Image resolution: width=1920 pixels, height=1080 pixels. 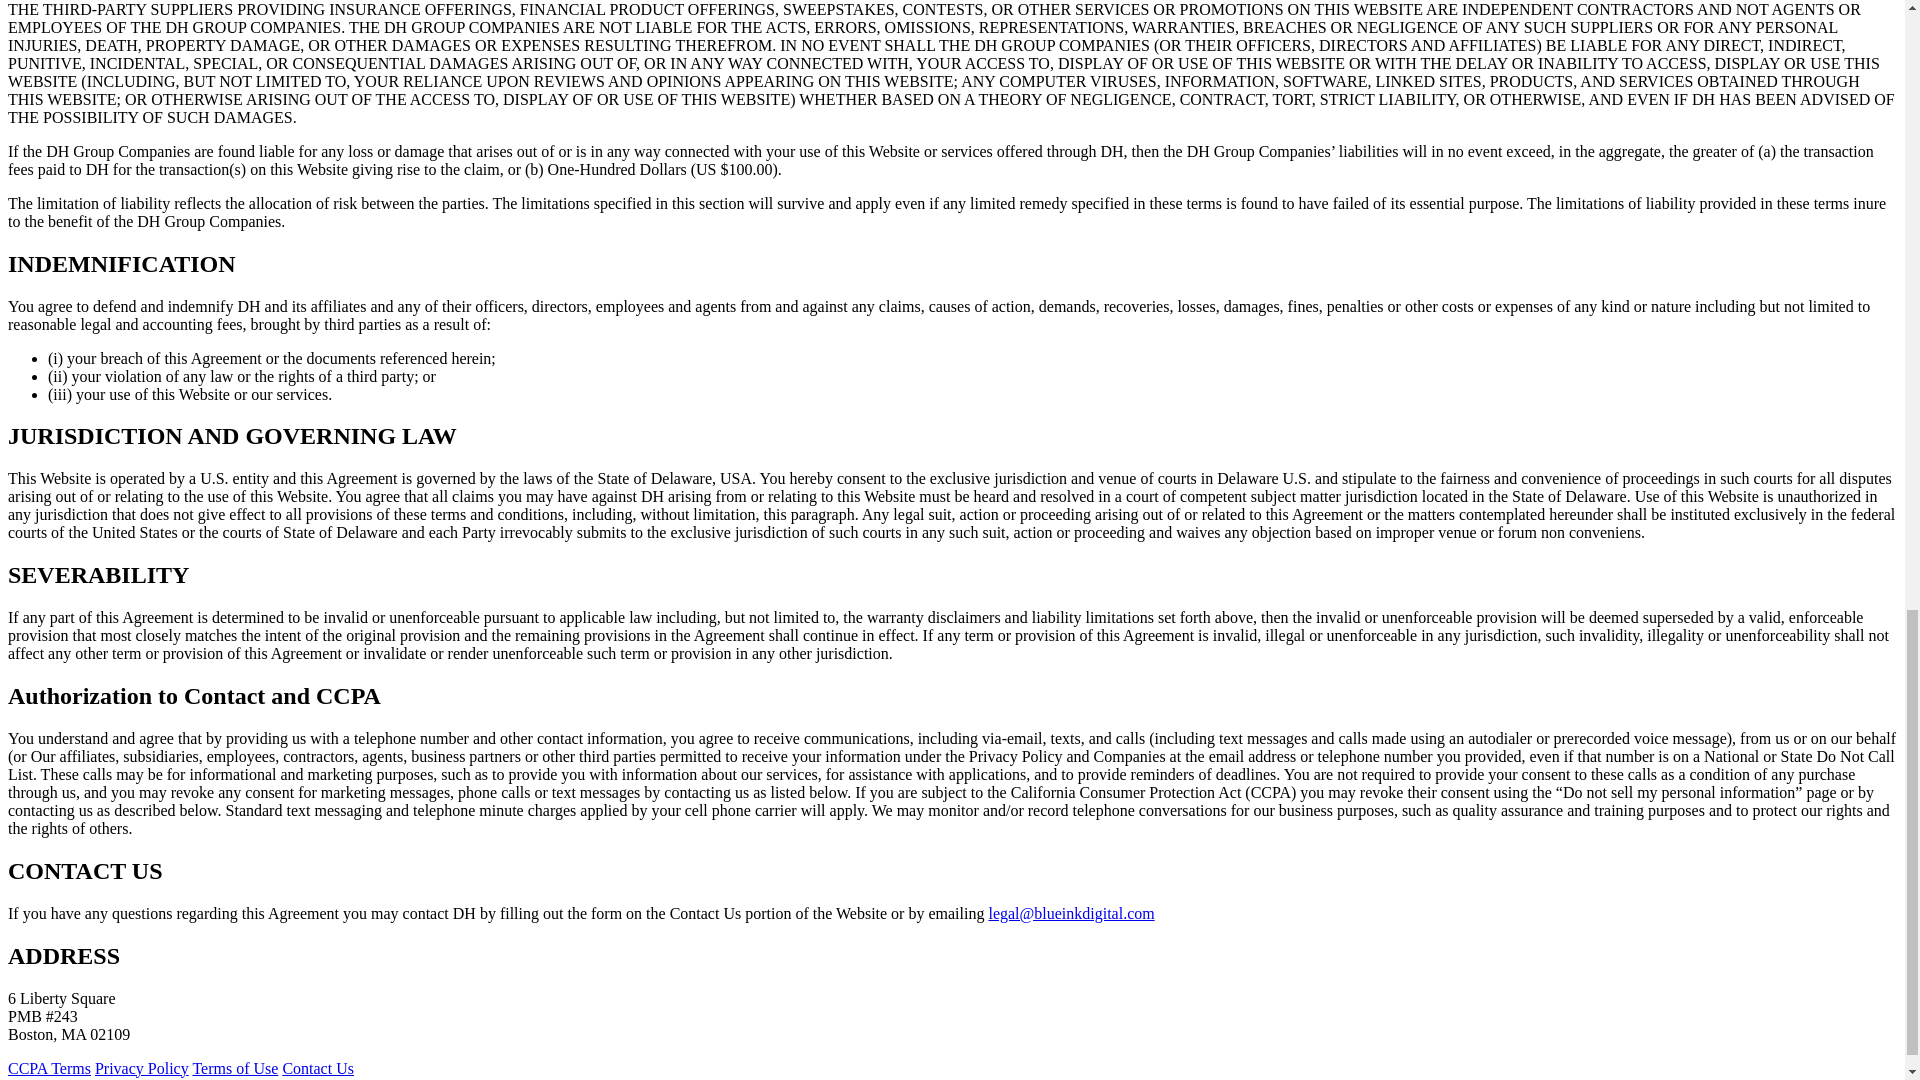 I want to click on Privacy Policy, so click(x=141, y=1068).